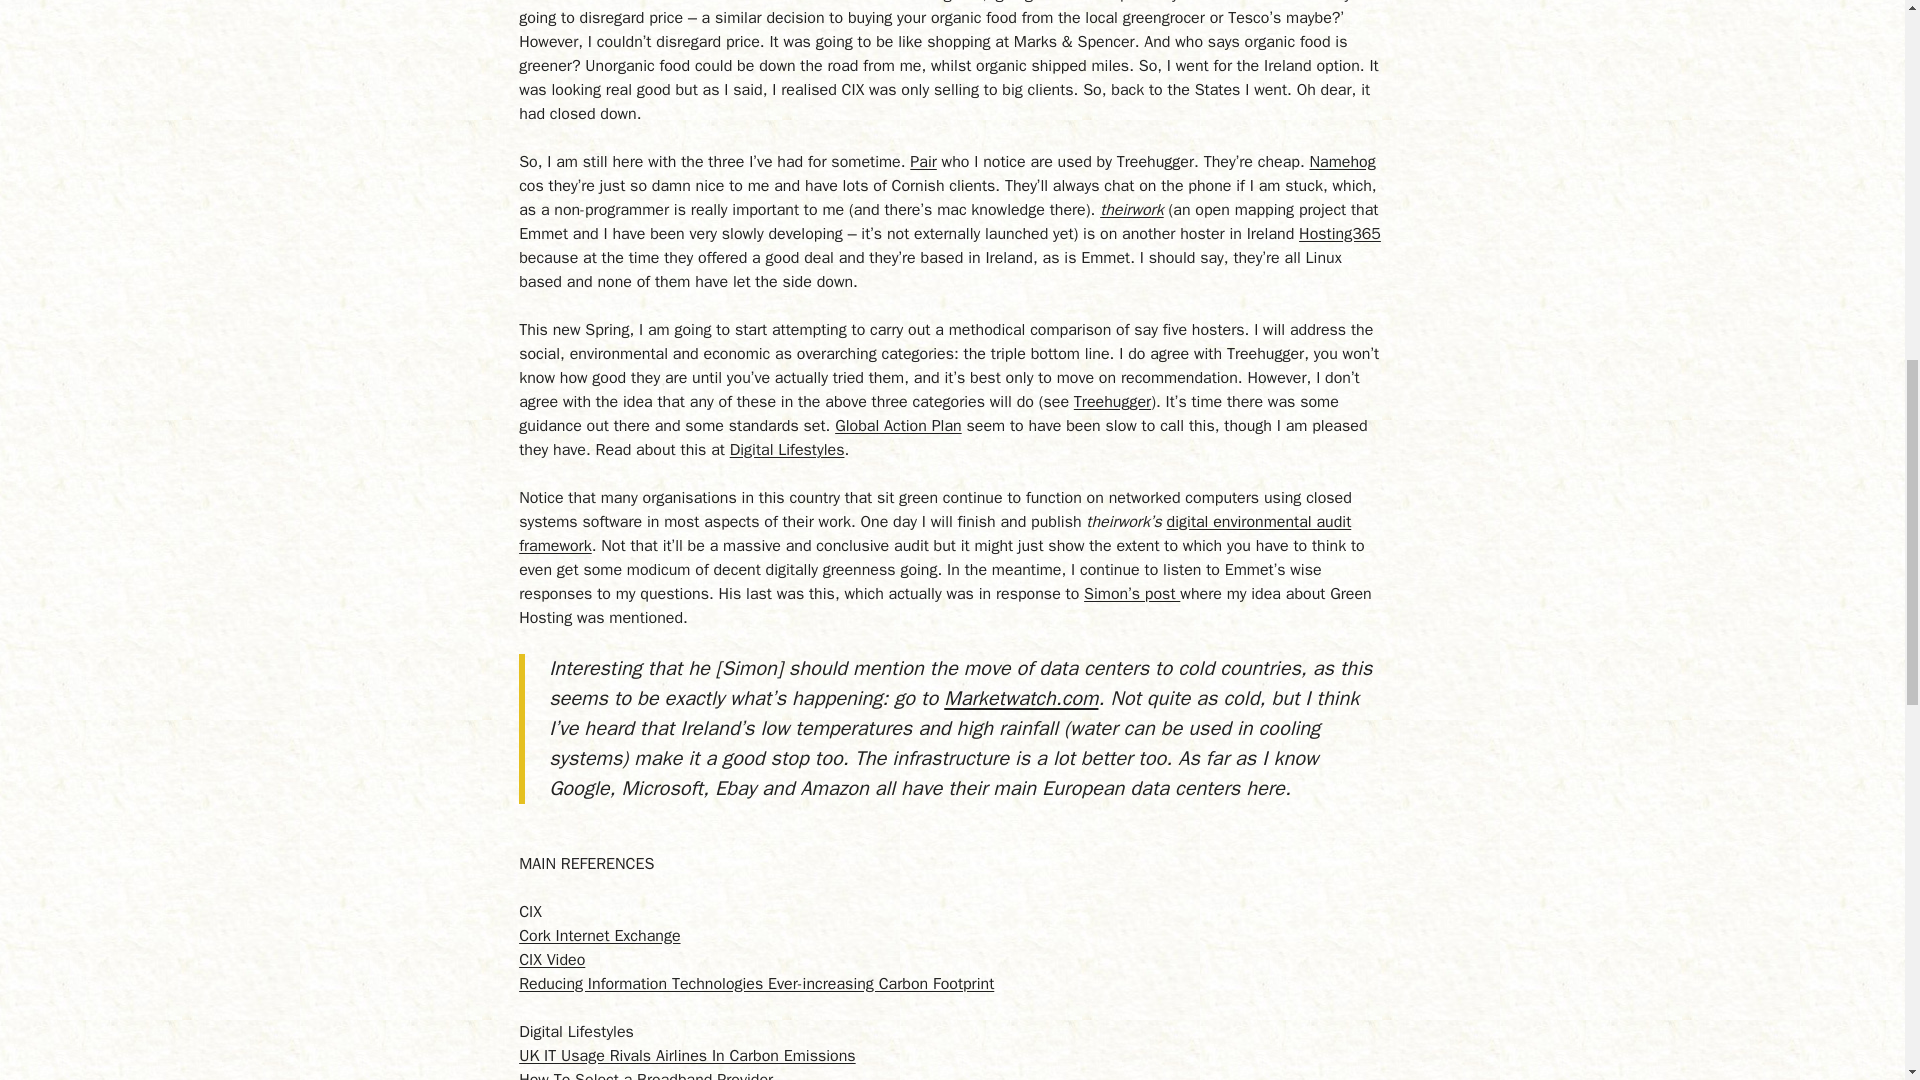  I want to click on theirwork, so click(1132, 210).